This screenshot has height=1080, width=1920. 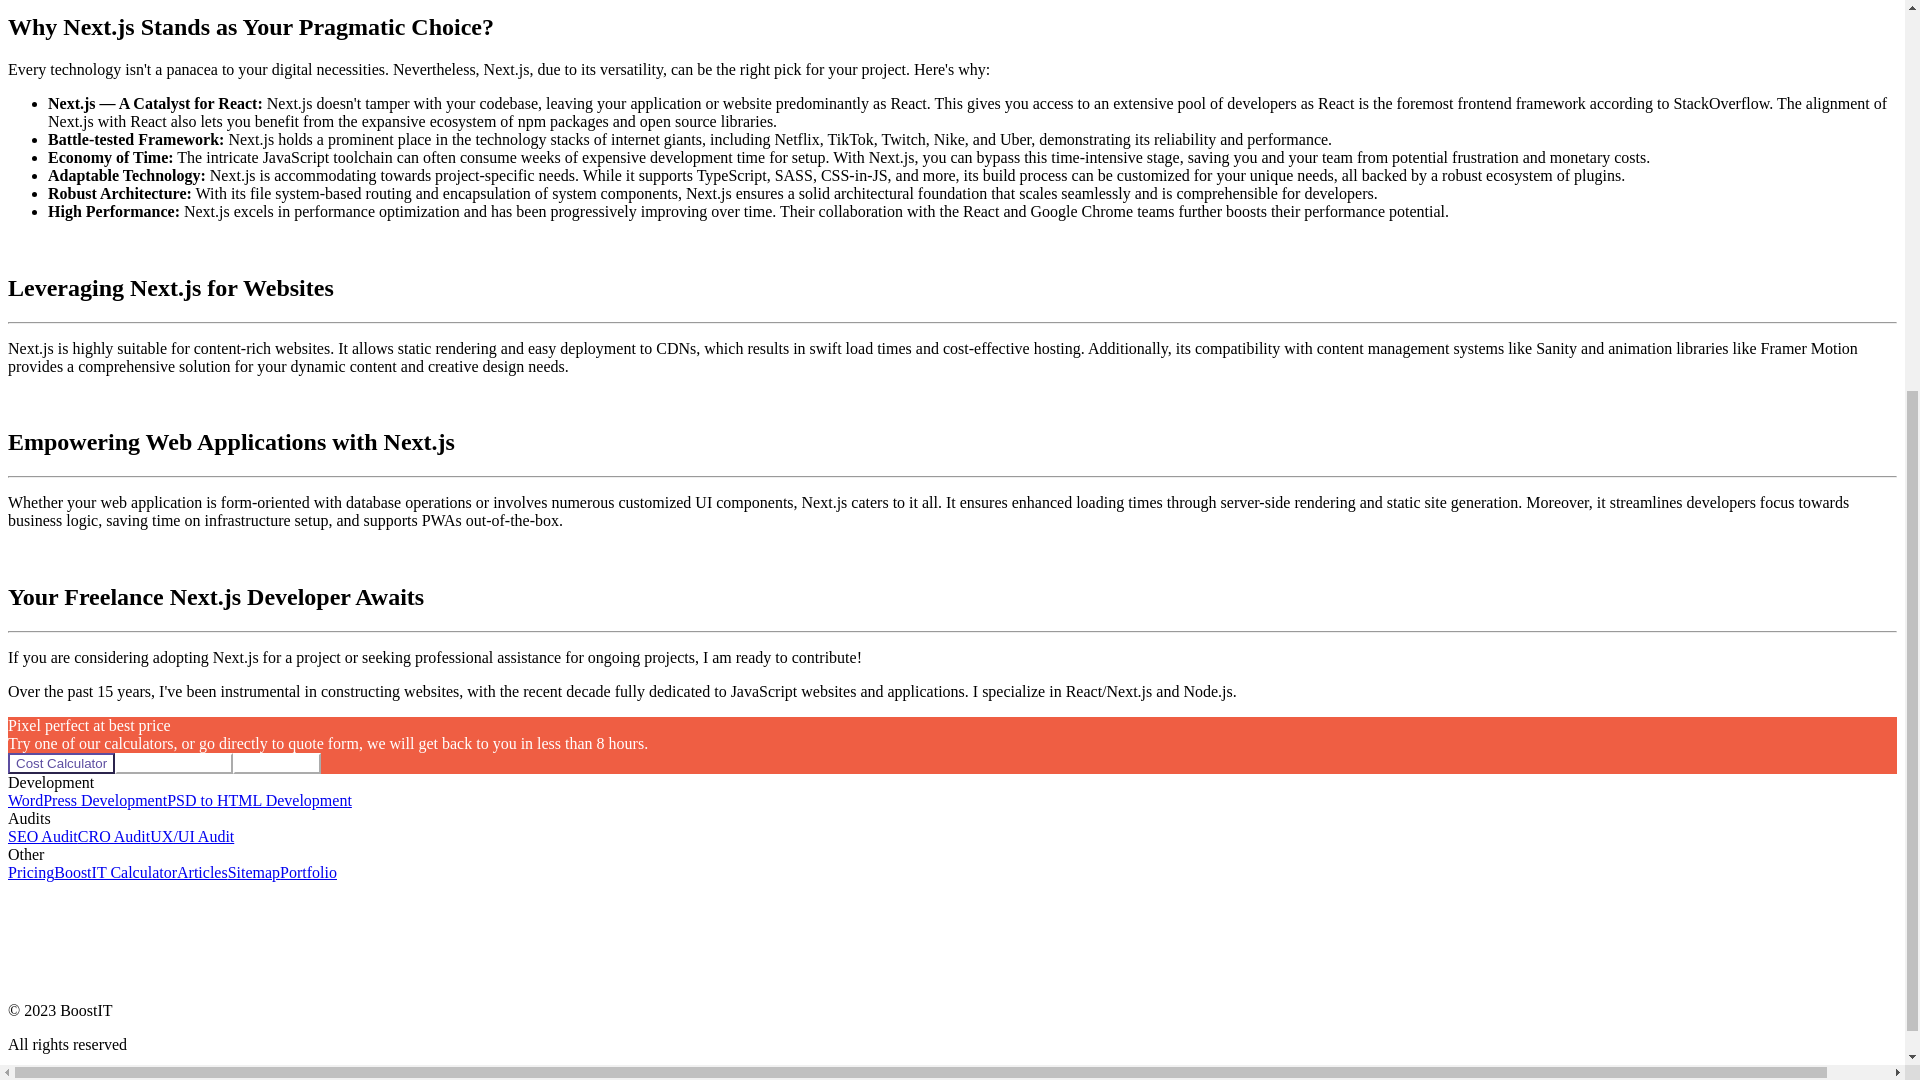 I want to click on Get in touch, so click(x=276, y=762).